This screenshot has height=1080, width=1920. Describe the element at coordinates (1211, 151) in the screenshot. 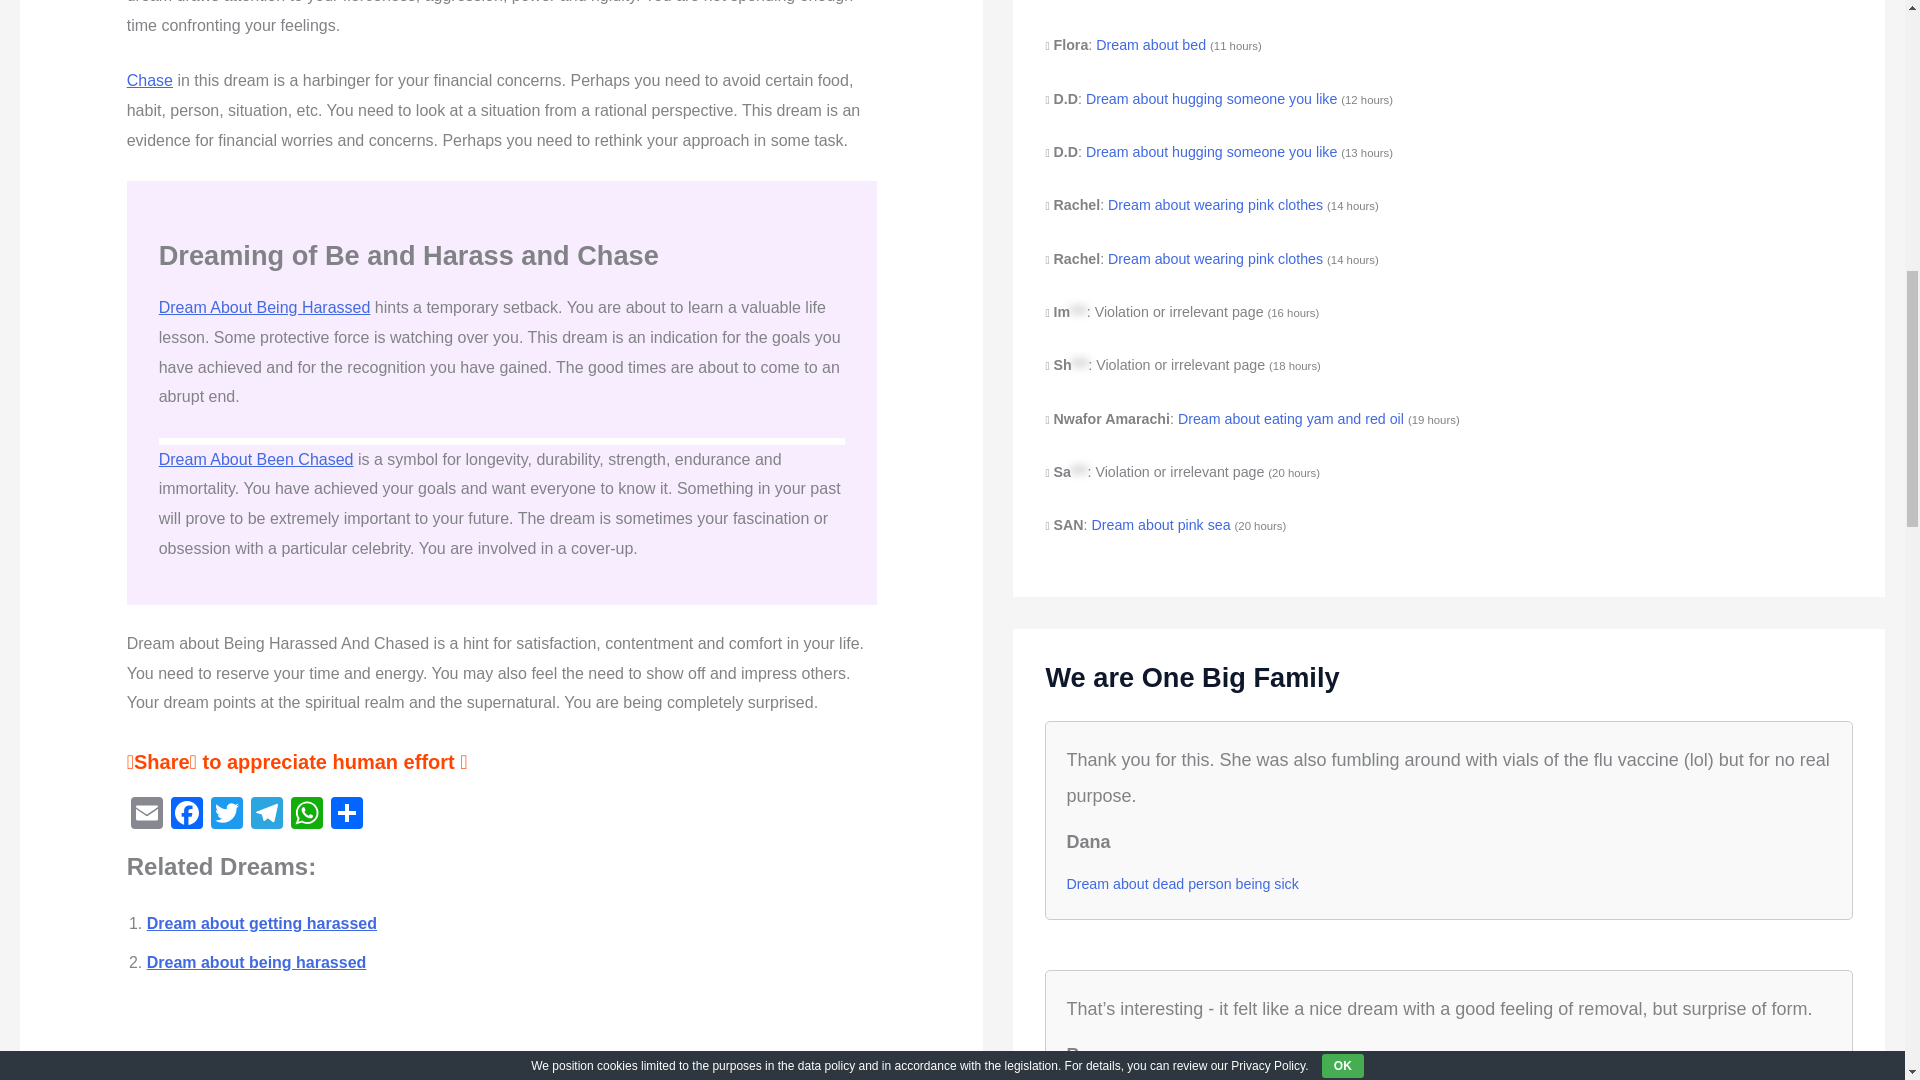

I see `Dream about hugging someone you like` at that location.